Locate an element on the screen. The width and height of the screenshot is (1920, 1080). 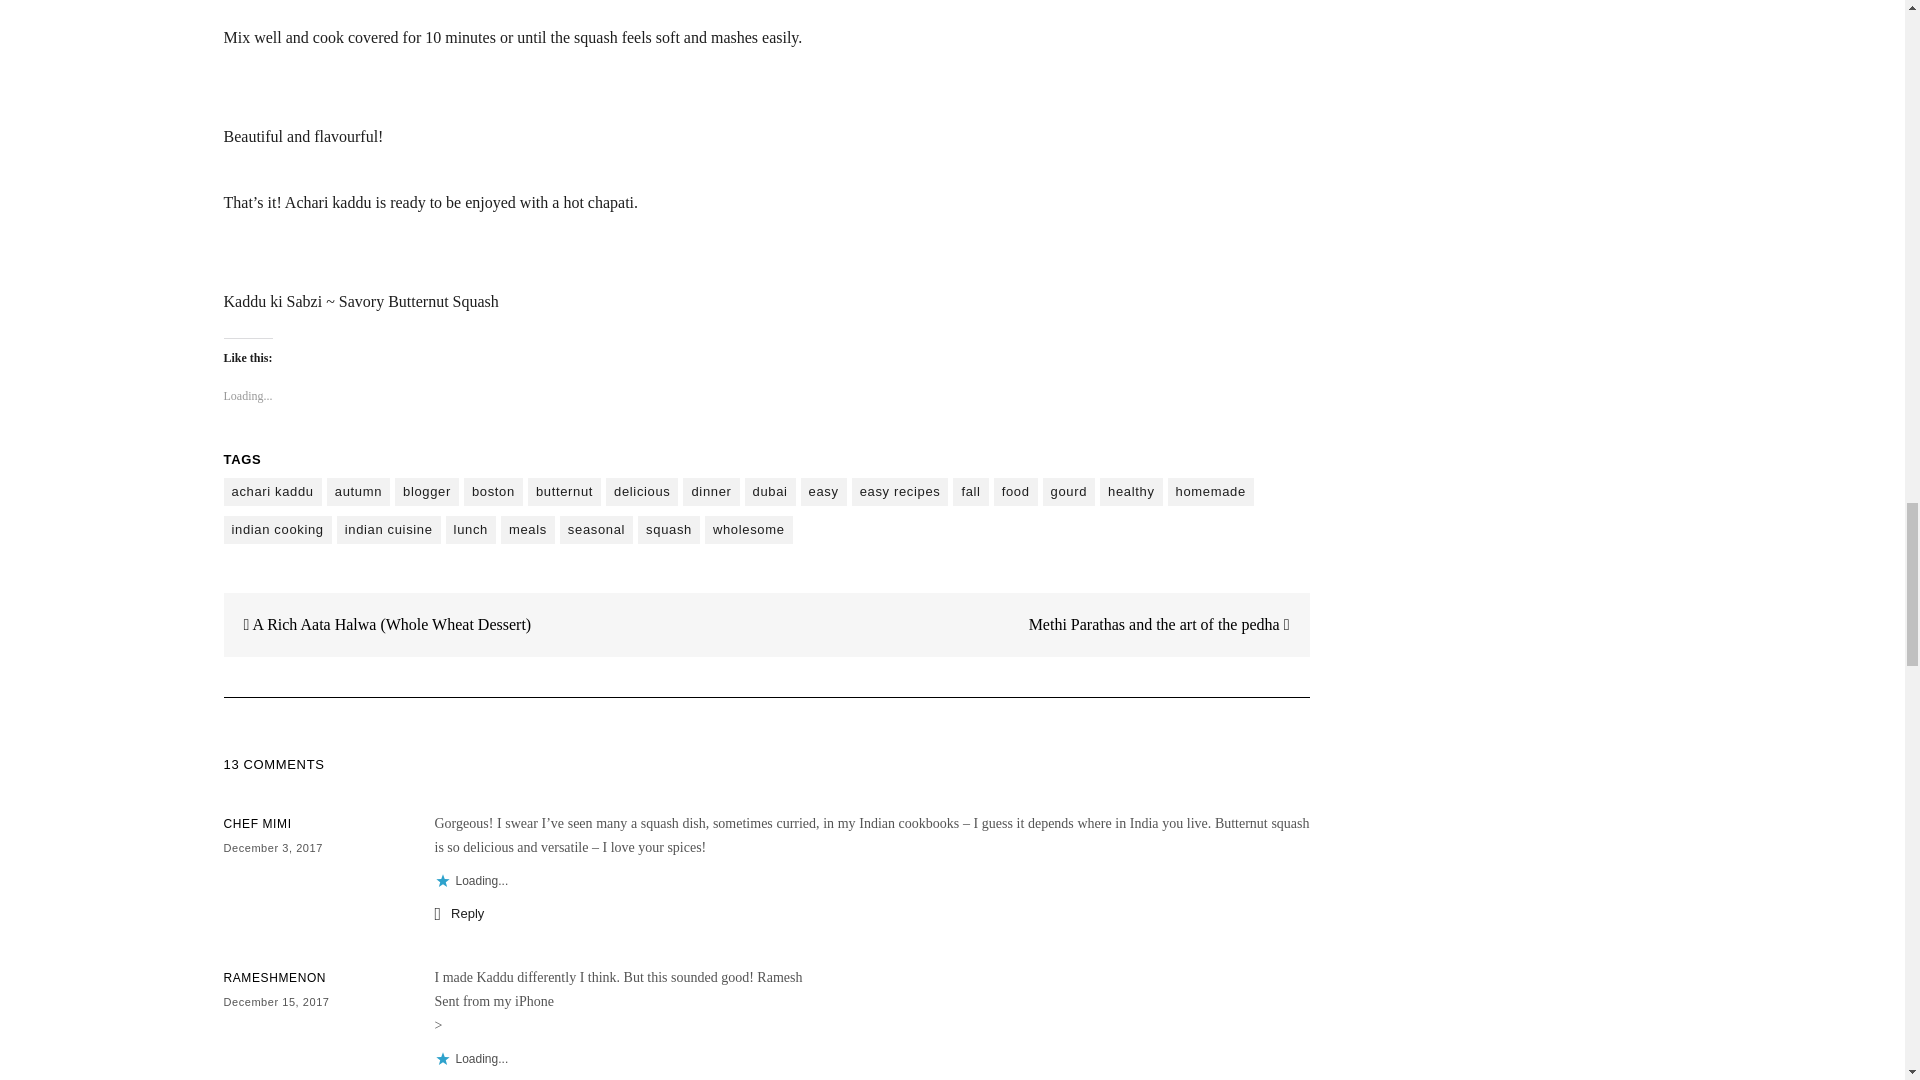
meals is located at coordinates (528, 530).